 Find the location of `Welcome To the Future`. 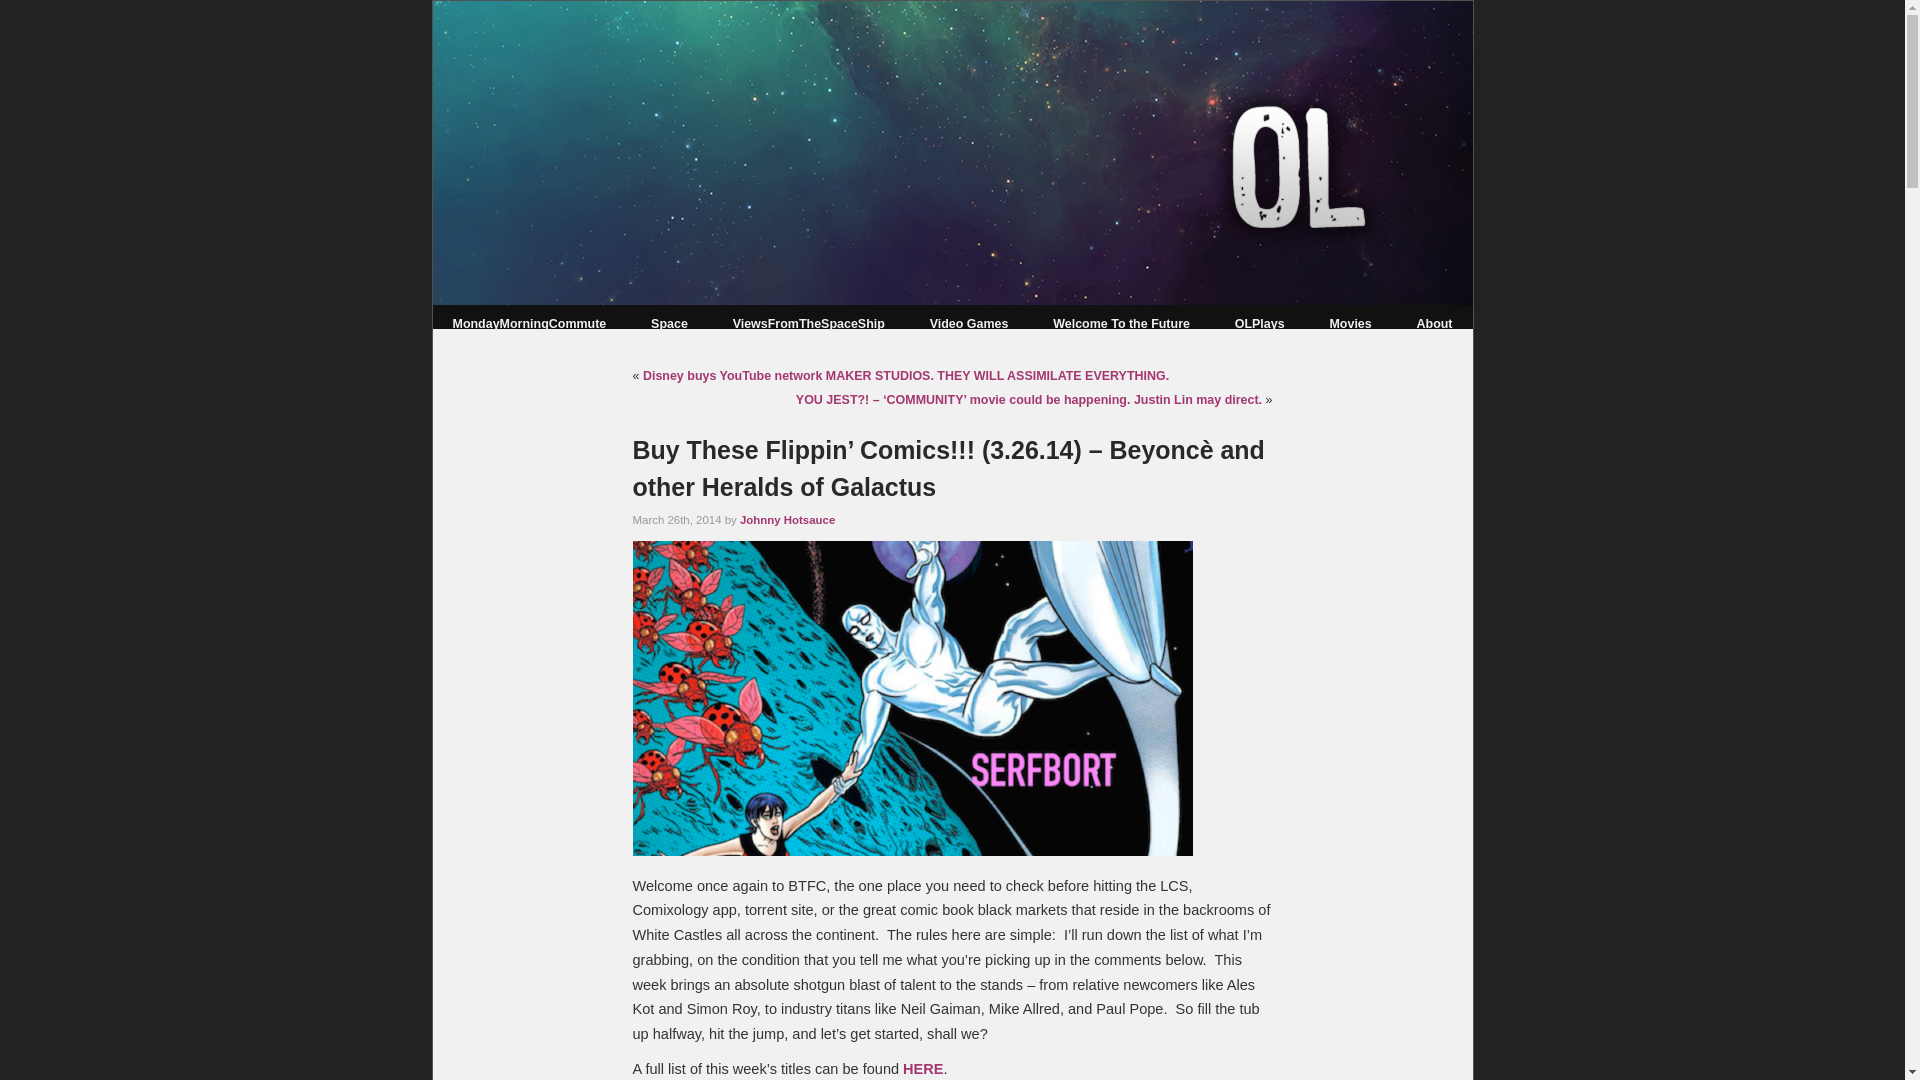

Welcome To the Future is located at coordinates (1121, 324).